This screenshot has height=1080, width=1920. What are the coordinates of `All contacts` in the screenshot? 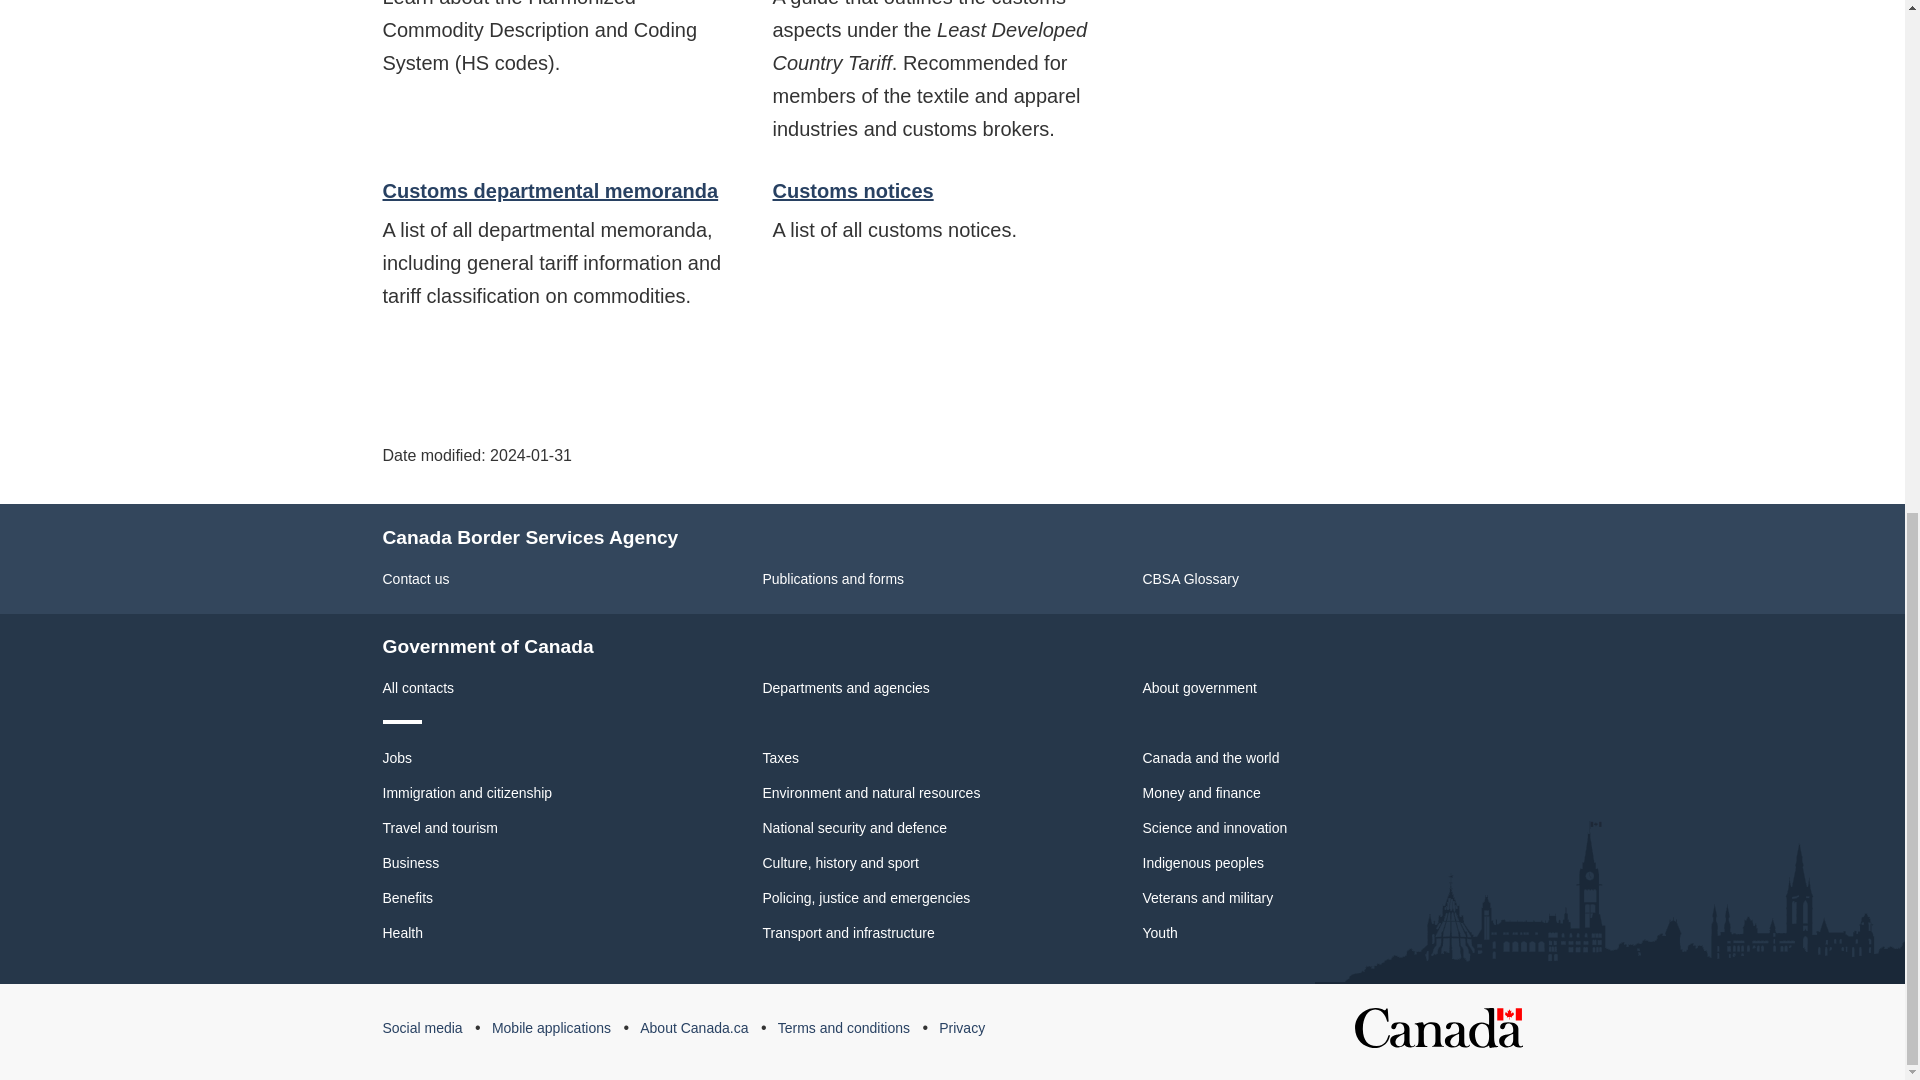 It's located at (418, 688).